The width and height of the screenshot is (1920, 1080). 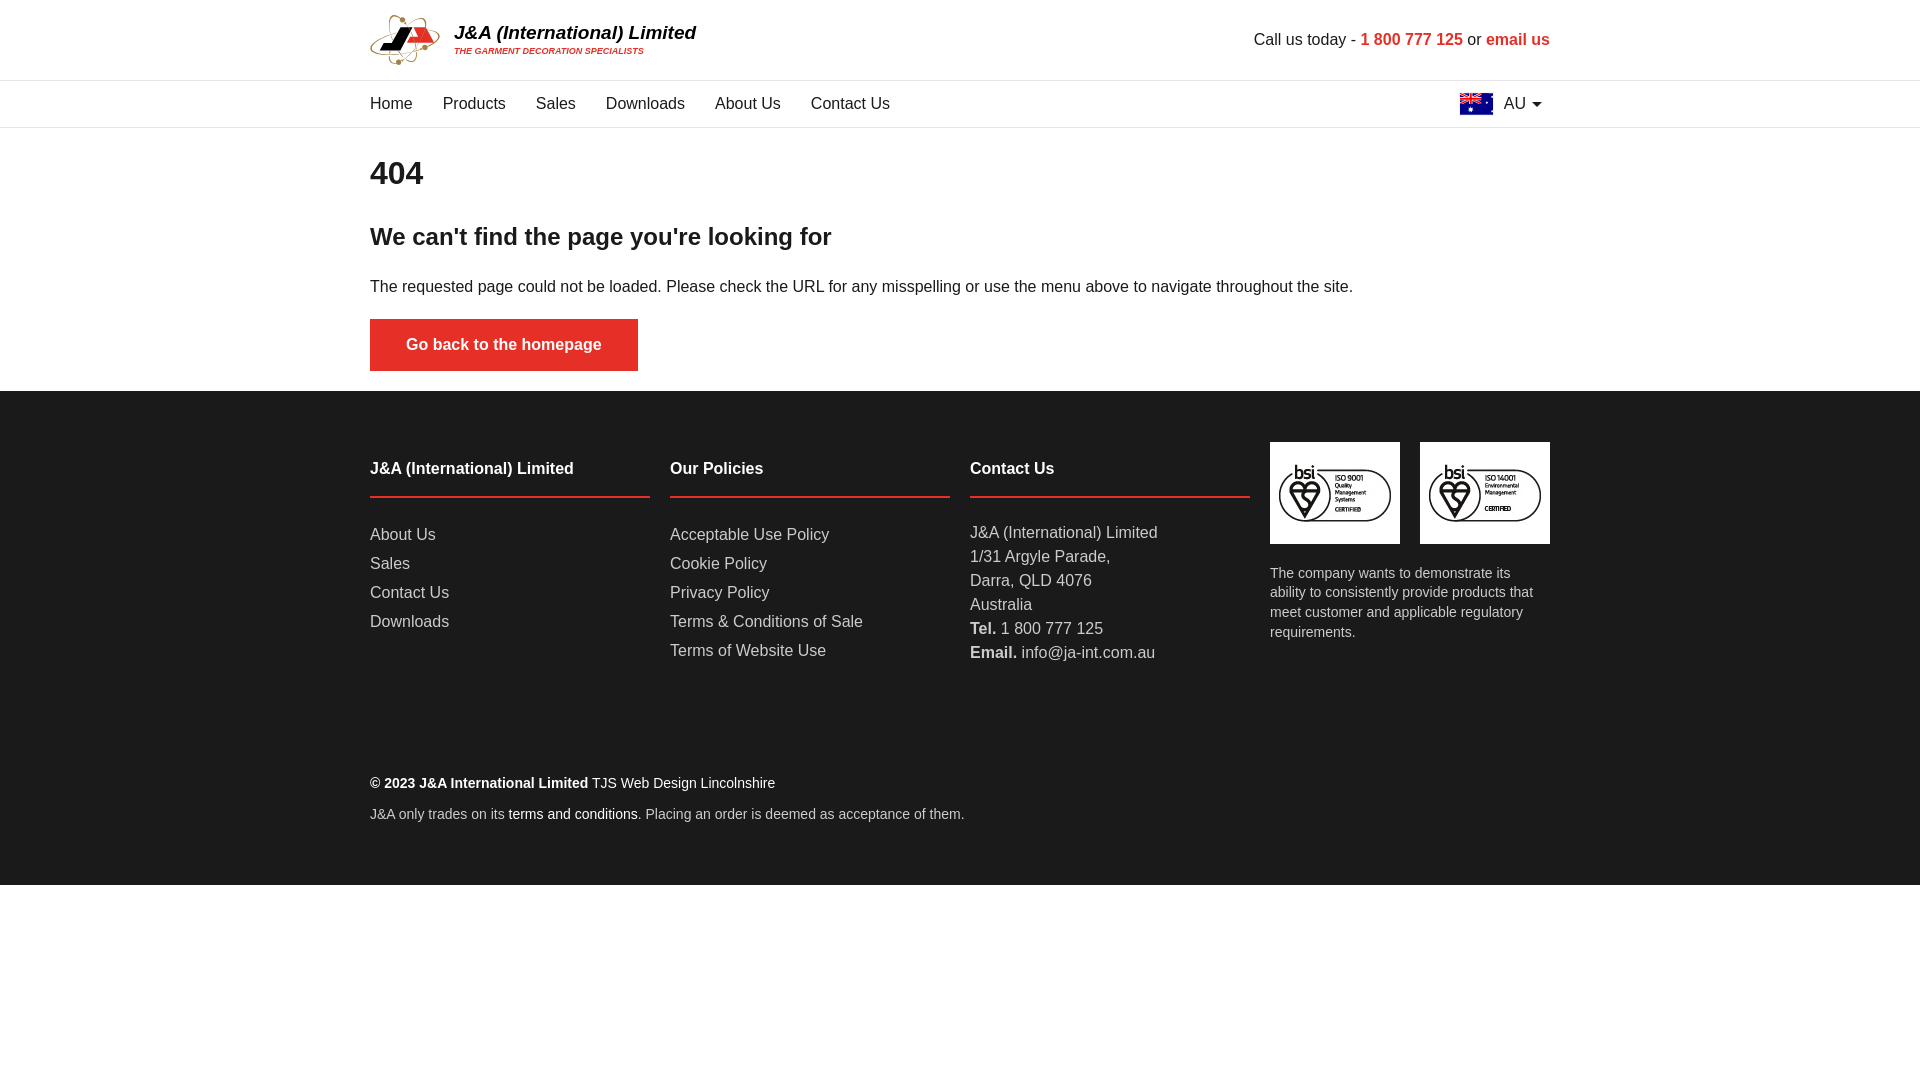 What do you see at coordinates (718, 564) in the screenshot?
I see `Cookie Policy` at bounding box center [718, 564].